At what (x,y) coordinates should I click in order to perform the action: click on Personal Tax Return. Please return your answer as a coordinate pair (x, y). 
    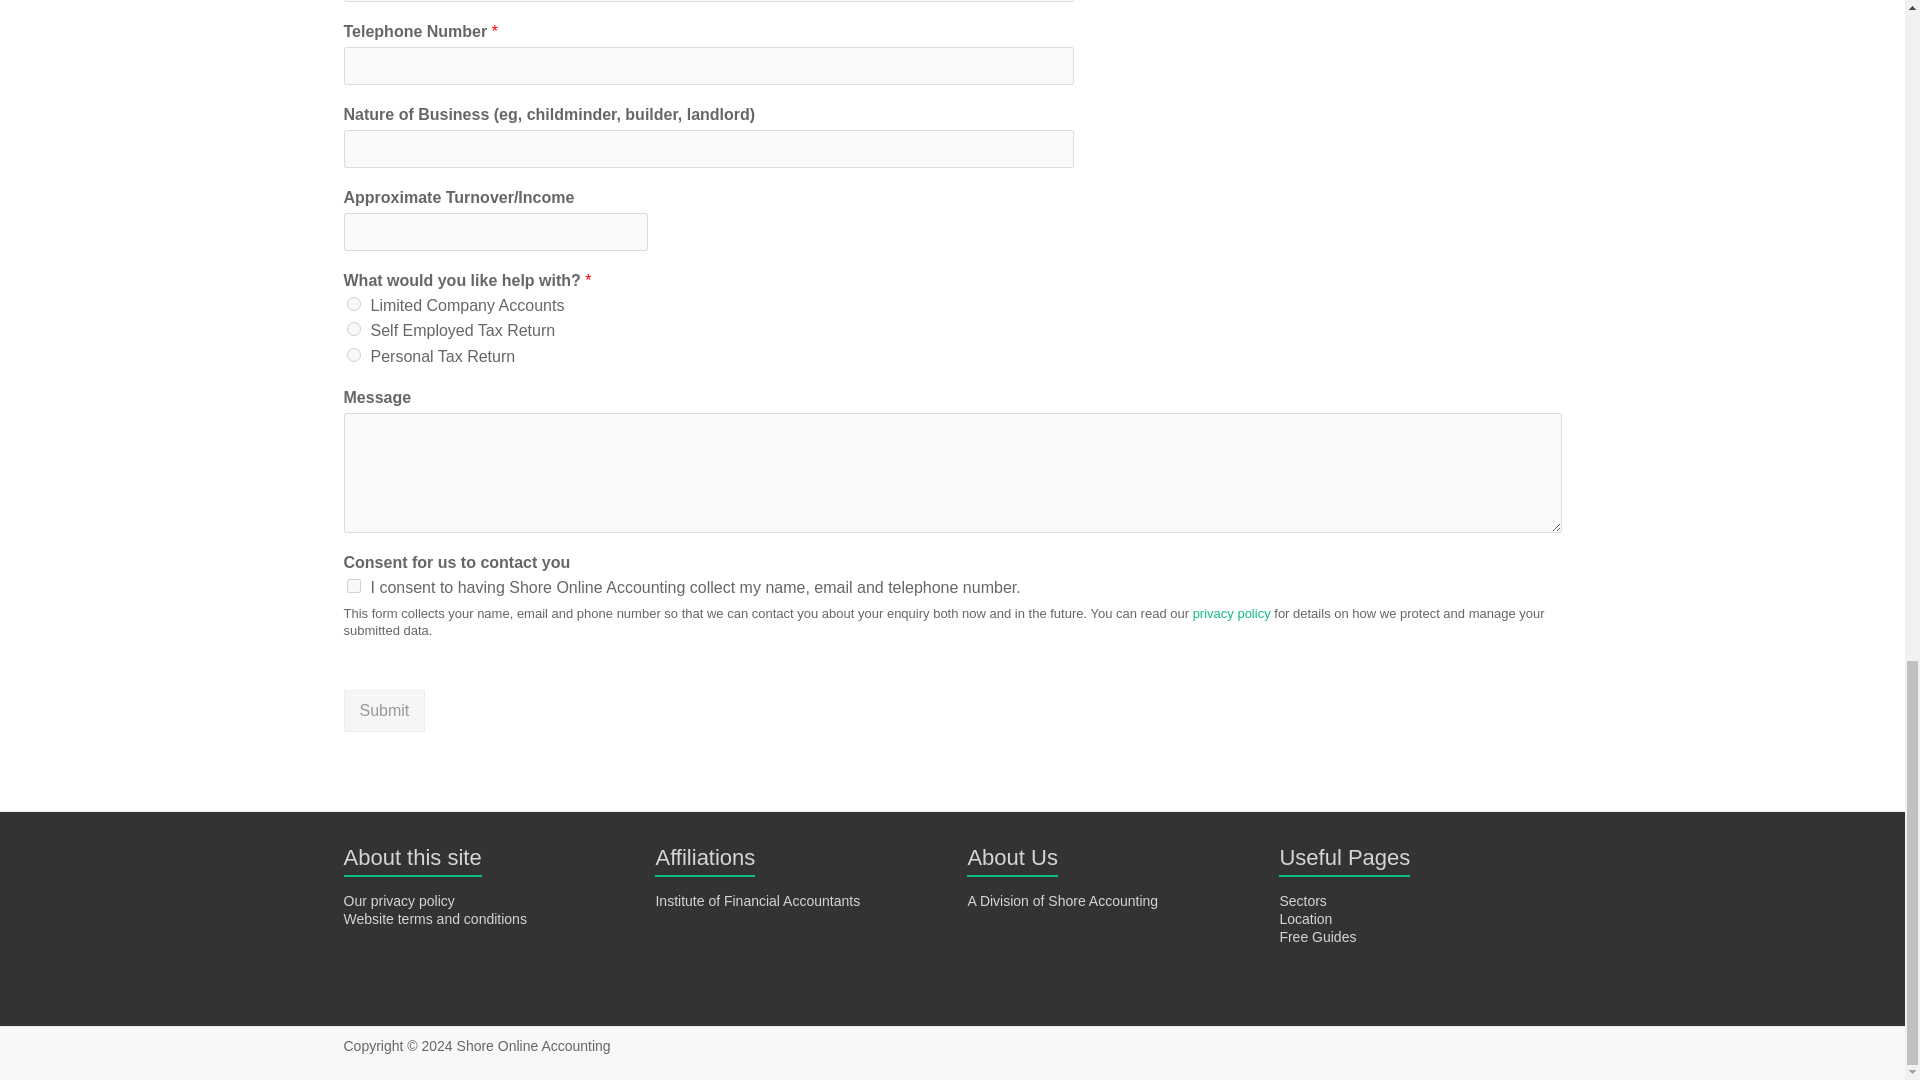
    Looking at the image, I should click on (352, 354).